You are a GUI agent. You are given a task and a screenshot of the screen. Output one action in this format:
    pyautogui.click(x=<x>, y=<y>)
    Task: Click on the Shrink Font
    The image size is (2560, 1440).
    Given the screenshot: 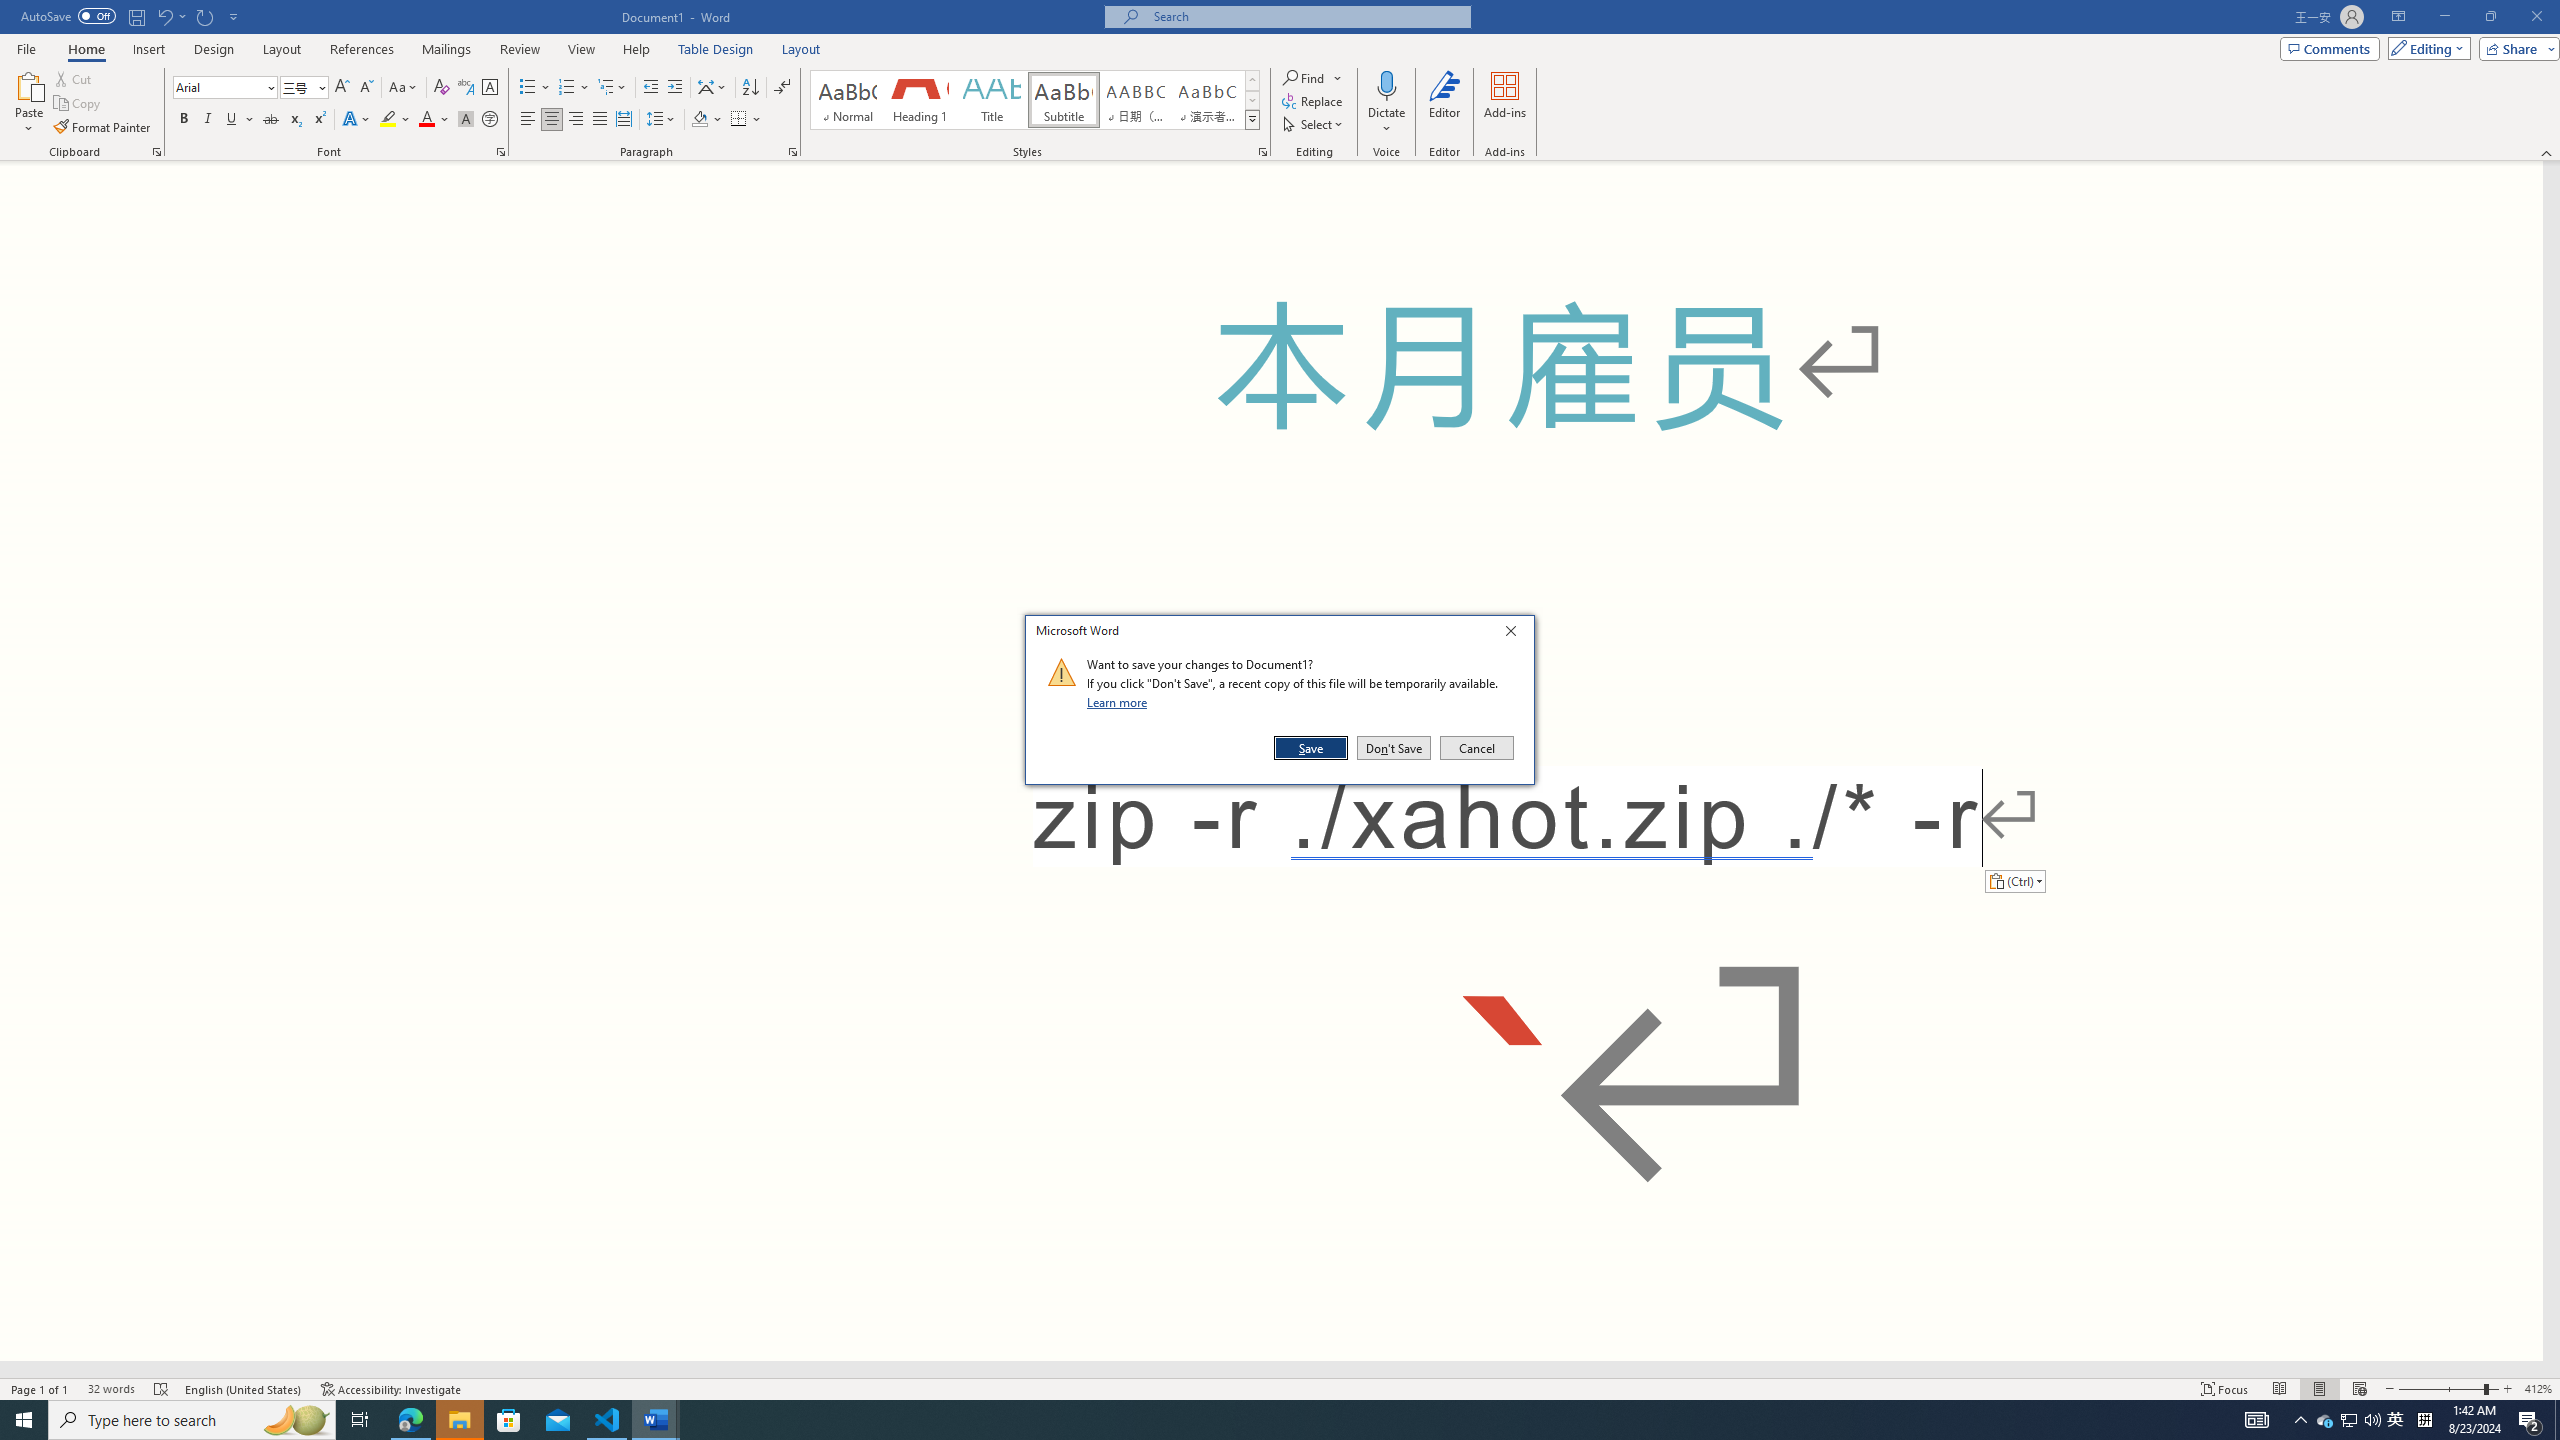 What is the action you would take?
    pyautogui.click(x=366, y=88)
    